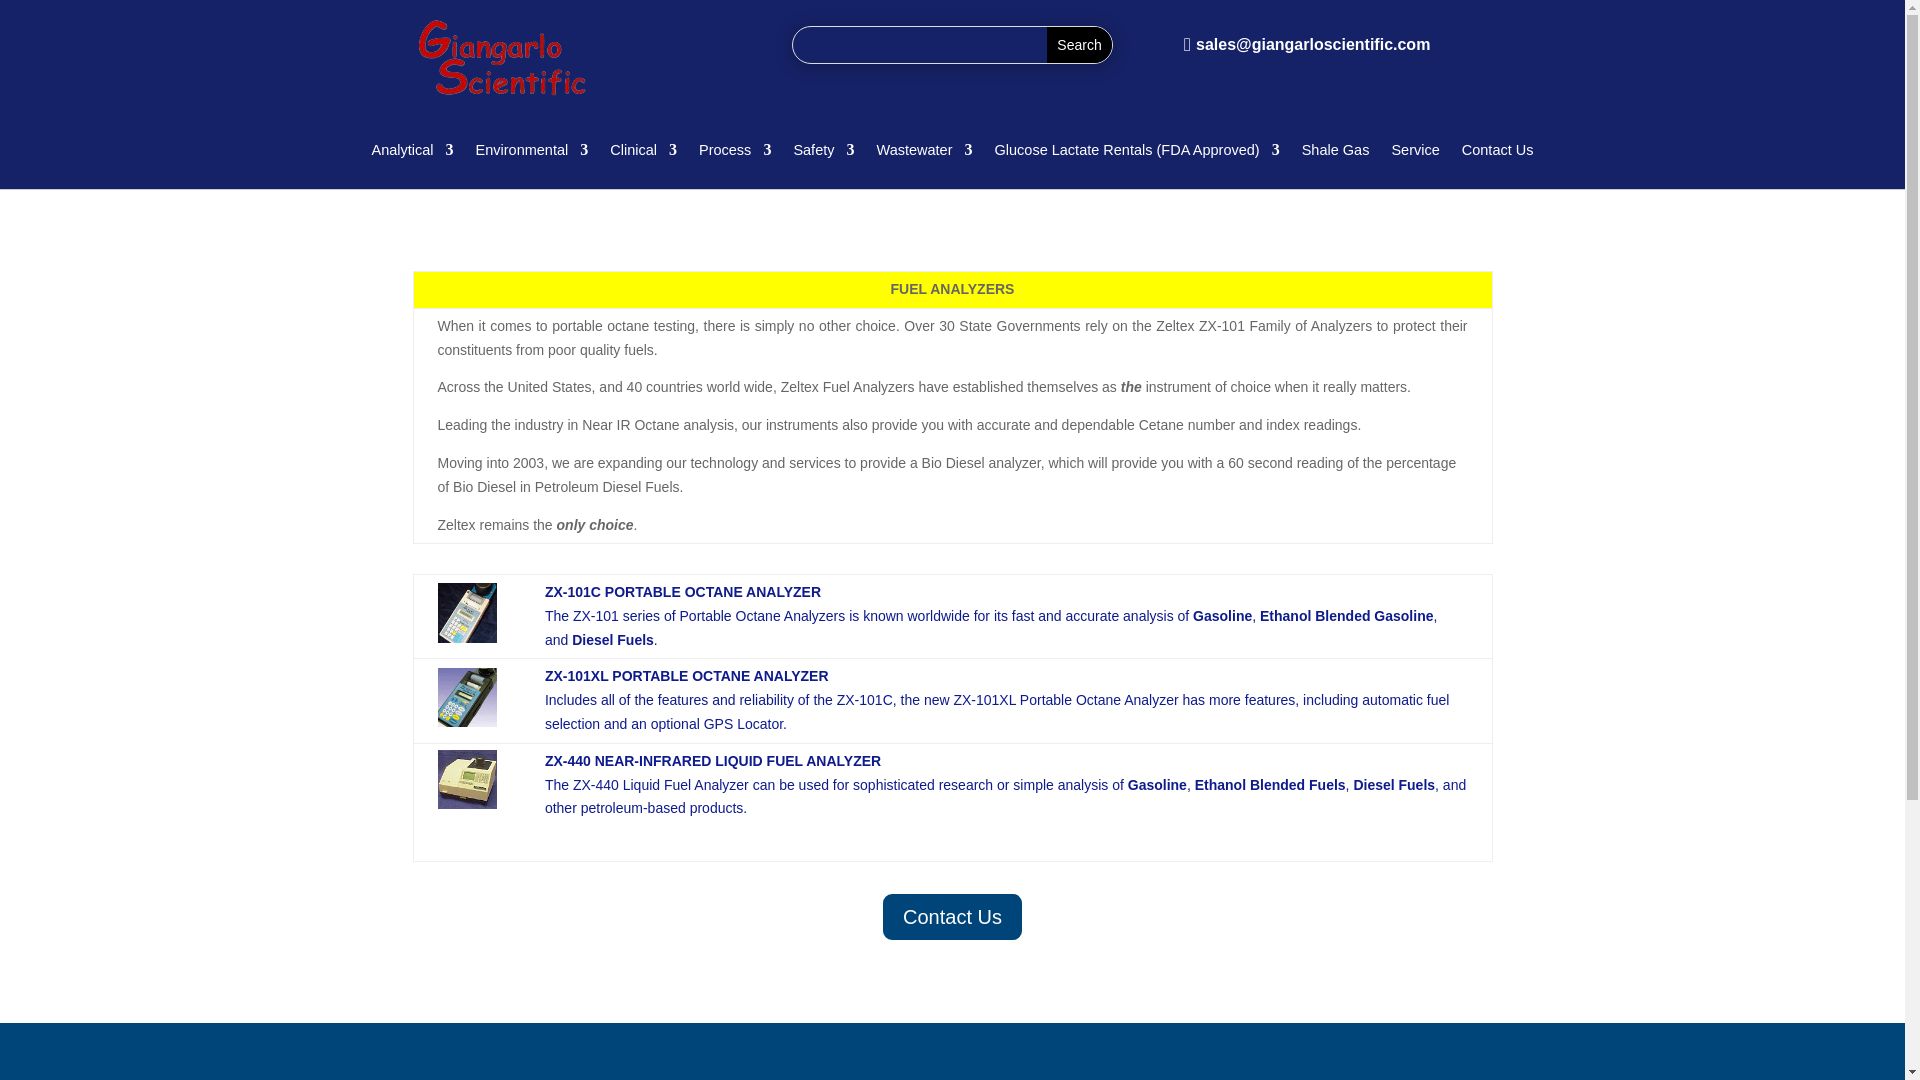 This screenshot has width=1920, height=1080. I want to click on Giangarlo Scientific, so click(504, 59).